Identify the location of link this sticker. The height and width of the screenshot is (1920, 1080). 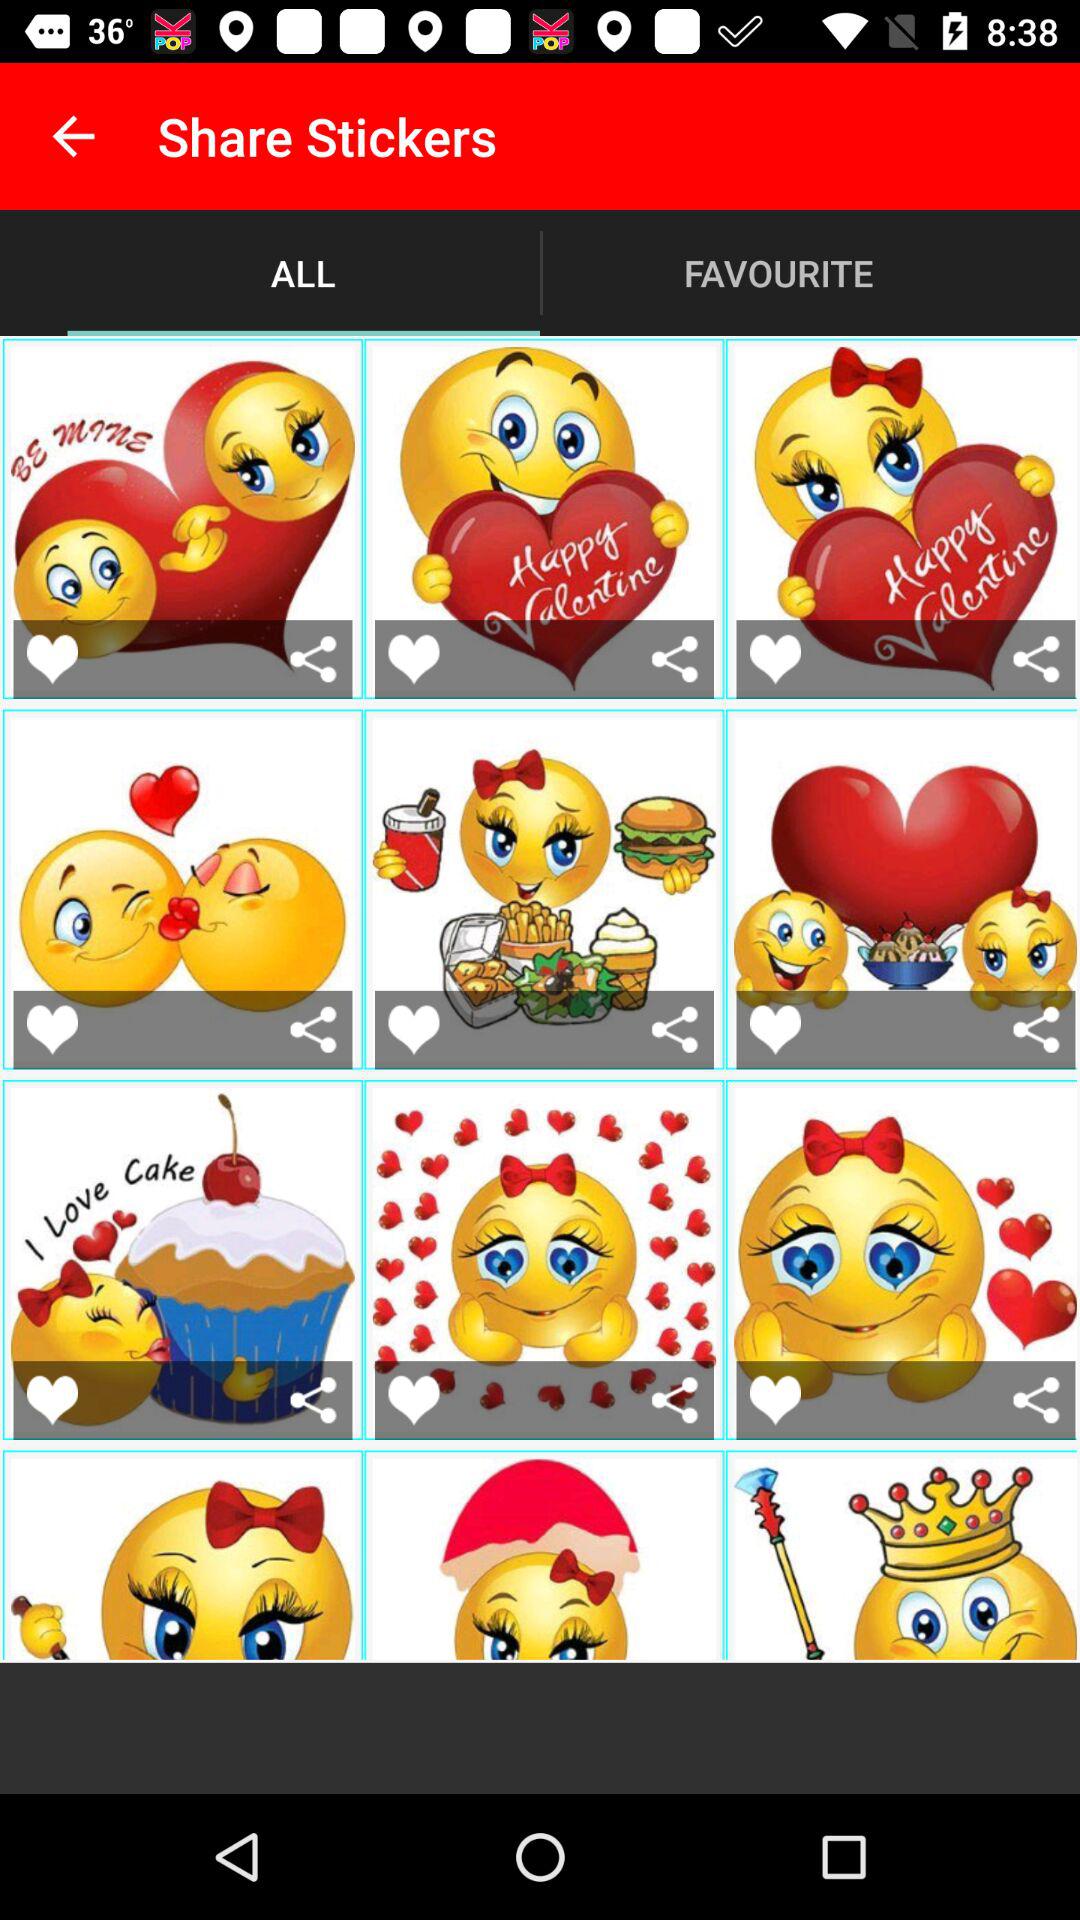
(1036, 1400).